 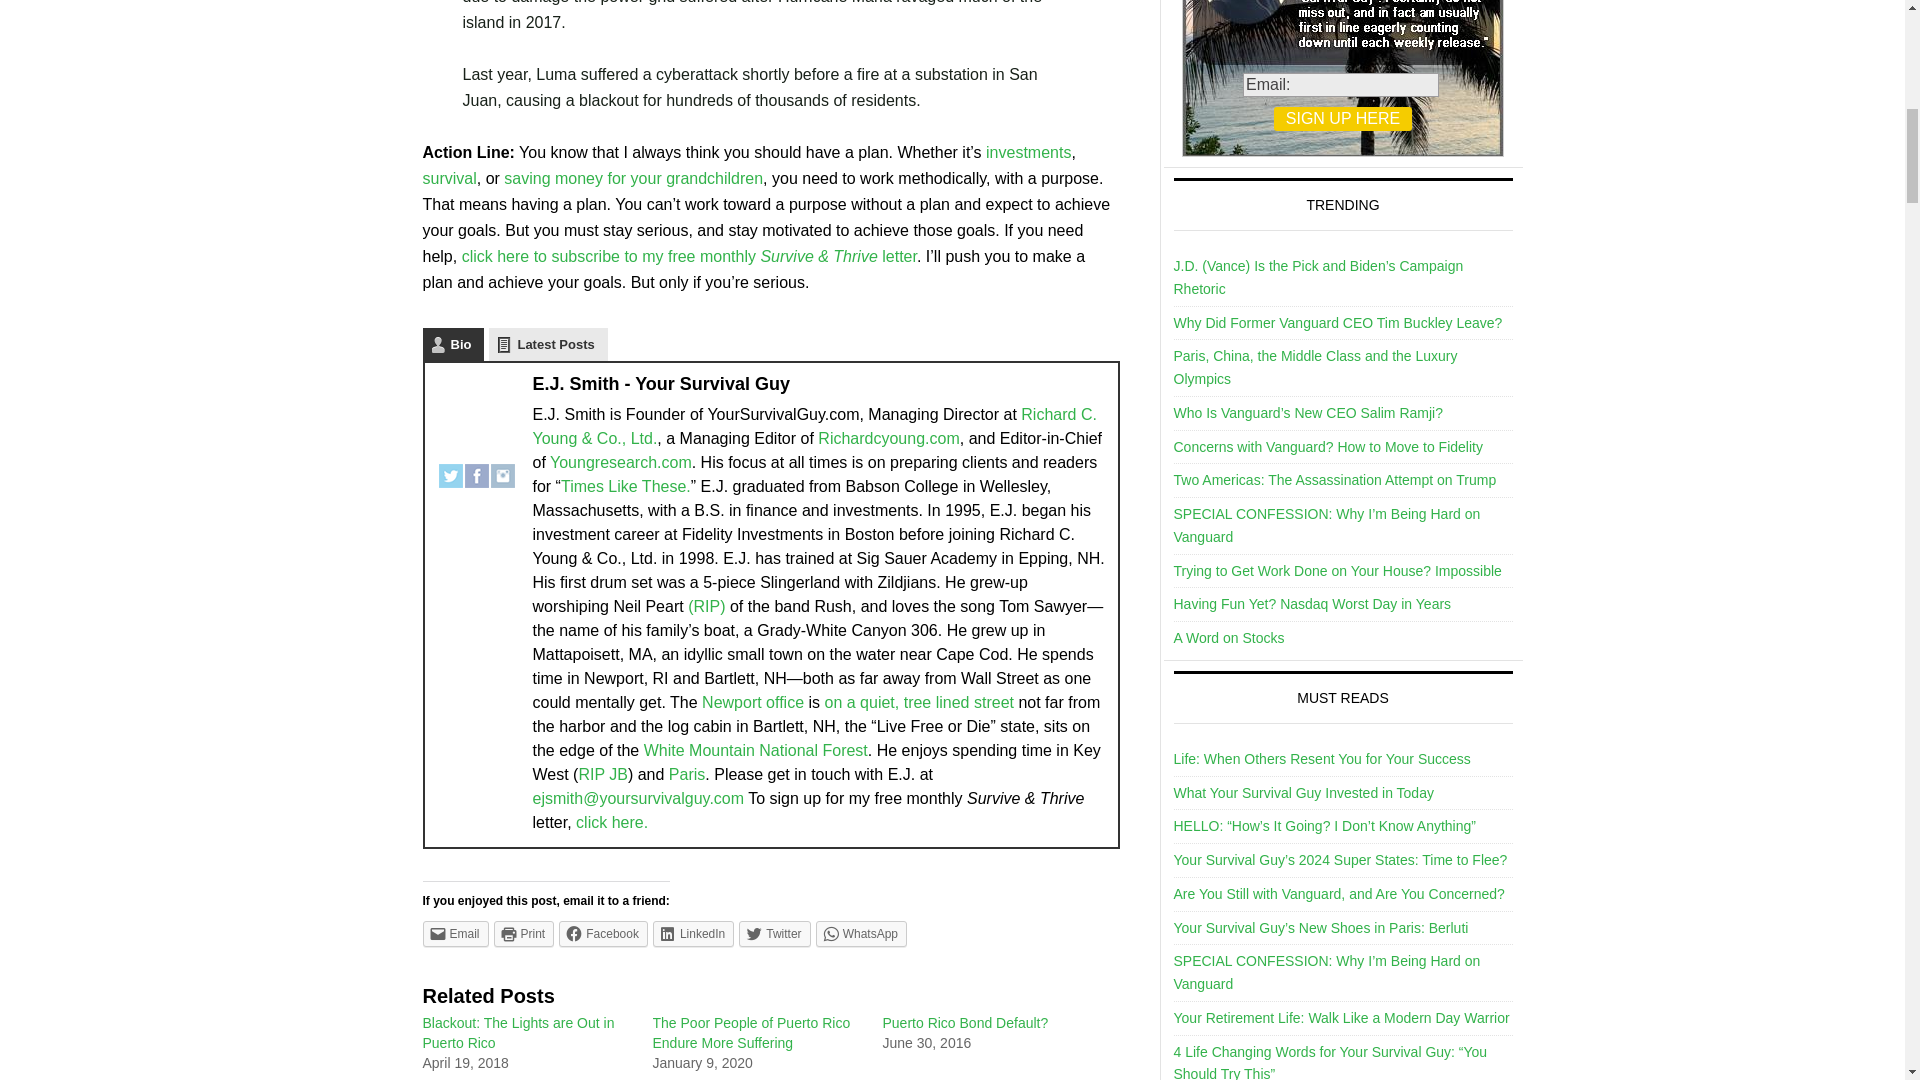 What do you see at coordinates (454, 934) in the screenshot?
I see `Click to email this to a friend` at bounding box center [454, 934].